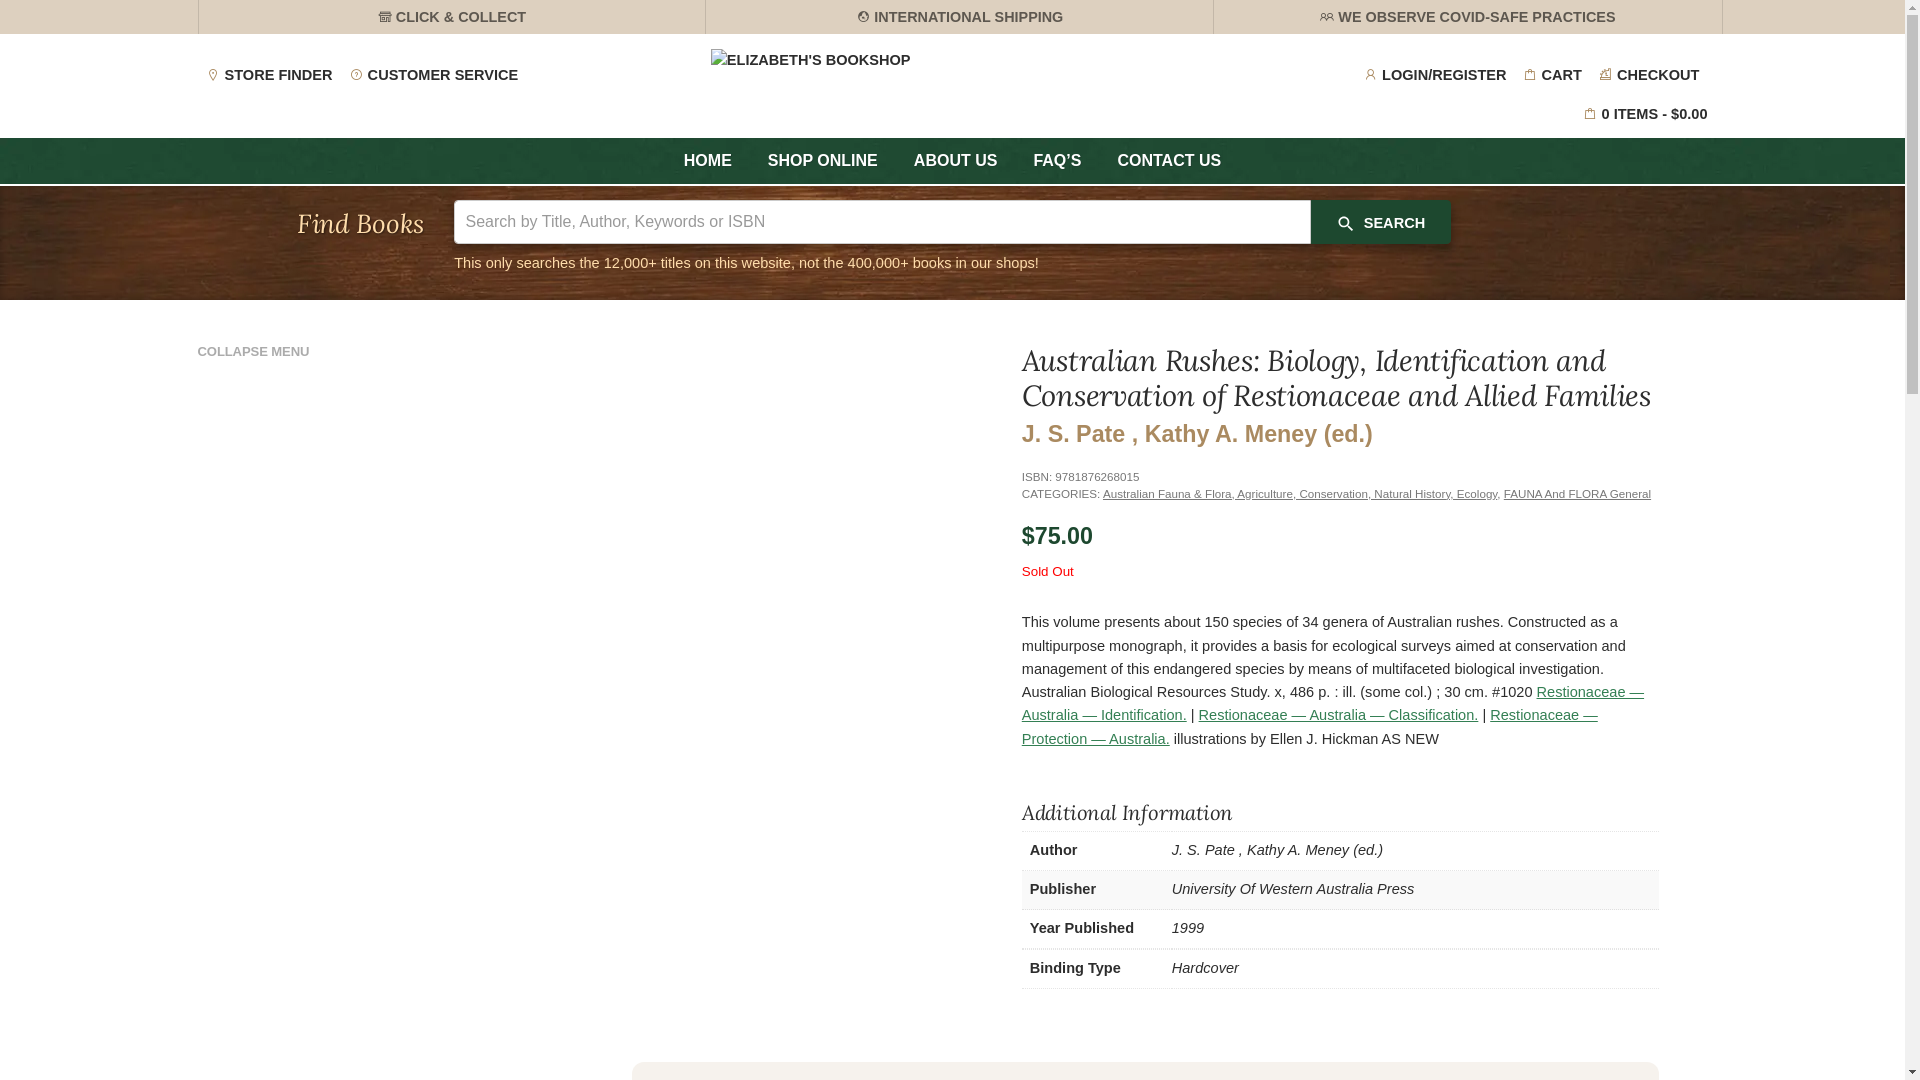 Image resolution: width=1920 pixels, height=1080 pixels. What do you see at coordinates (1578, 494) in the screenshot?
I see `FAUNA And FLORA General` at bounding box center [1578, 494].